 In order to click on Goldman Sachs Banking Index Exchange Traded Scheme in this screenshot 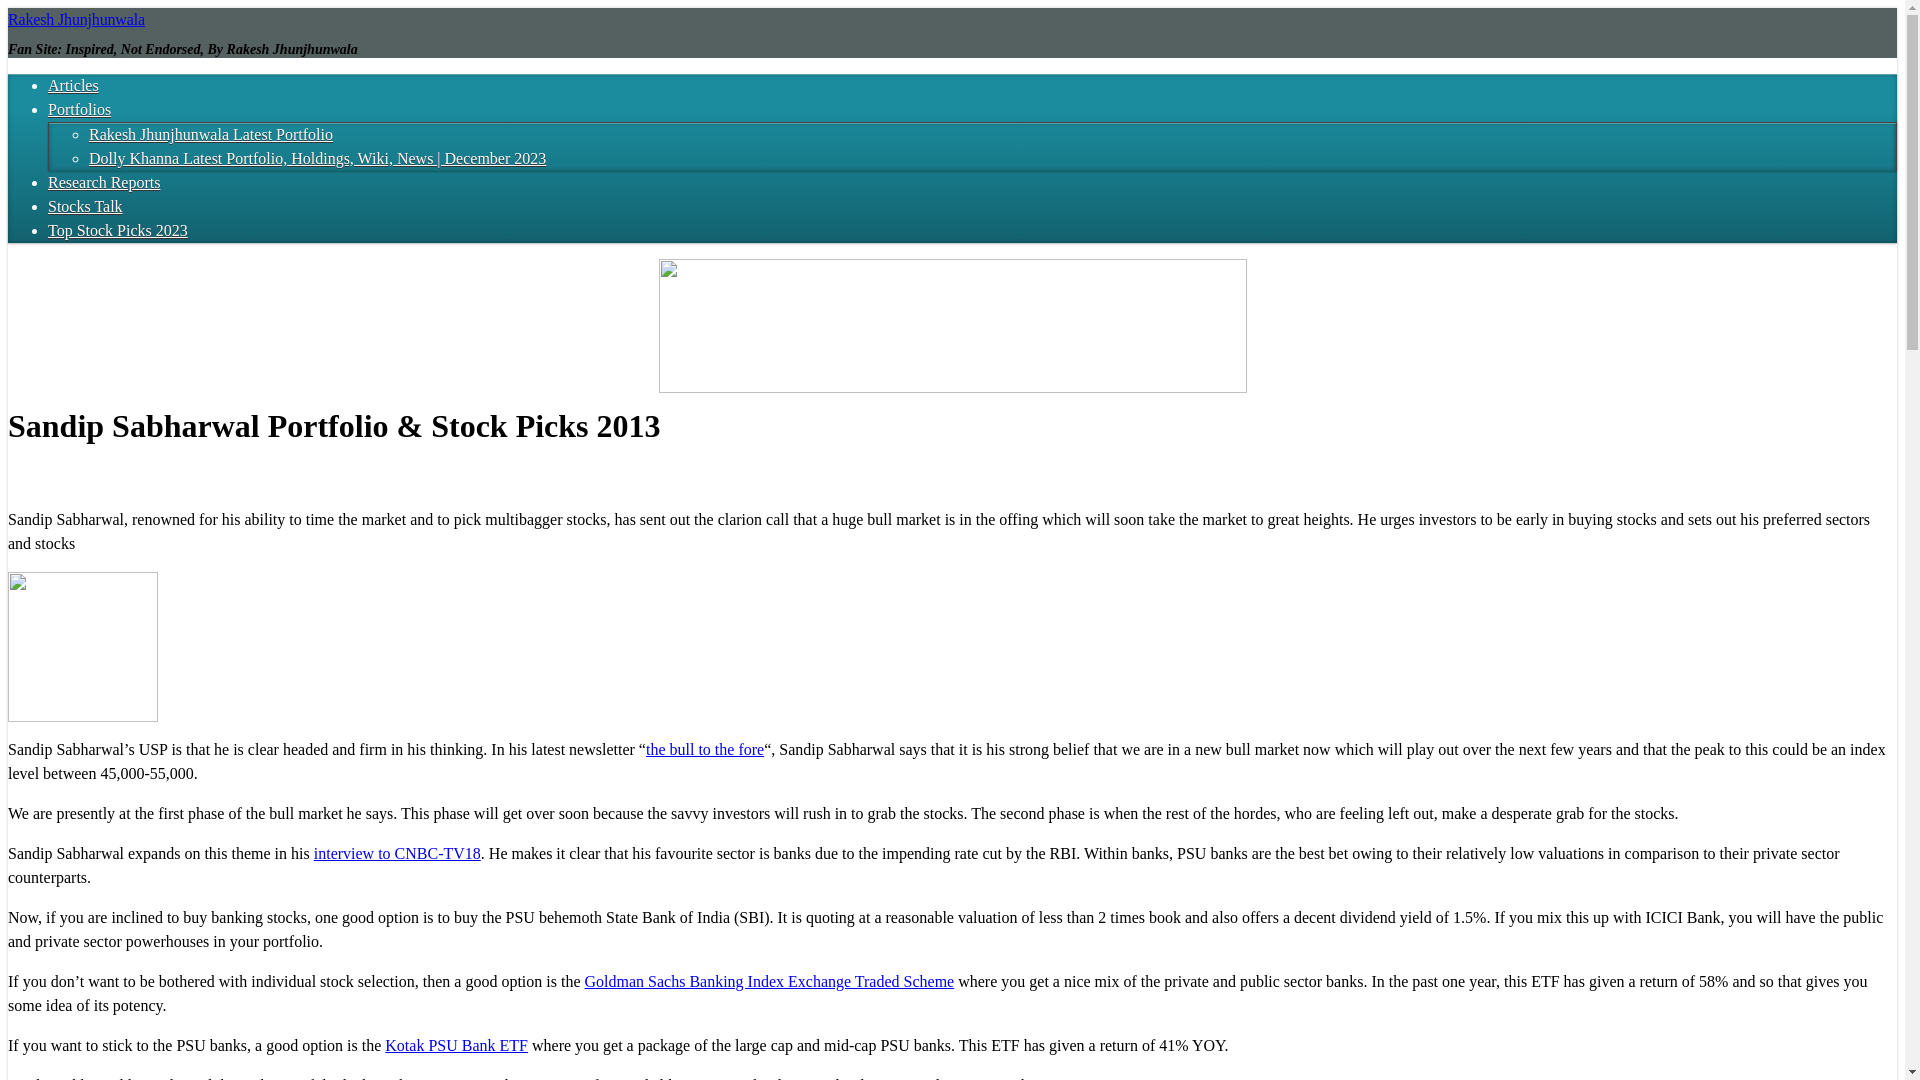, I will do `click(768, 982)`.